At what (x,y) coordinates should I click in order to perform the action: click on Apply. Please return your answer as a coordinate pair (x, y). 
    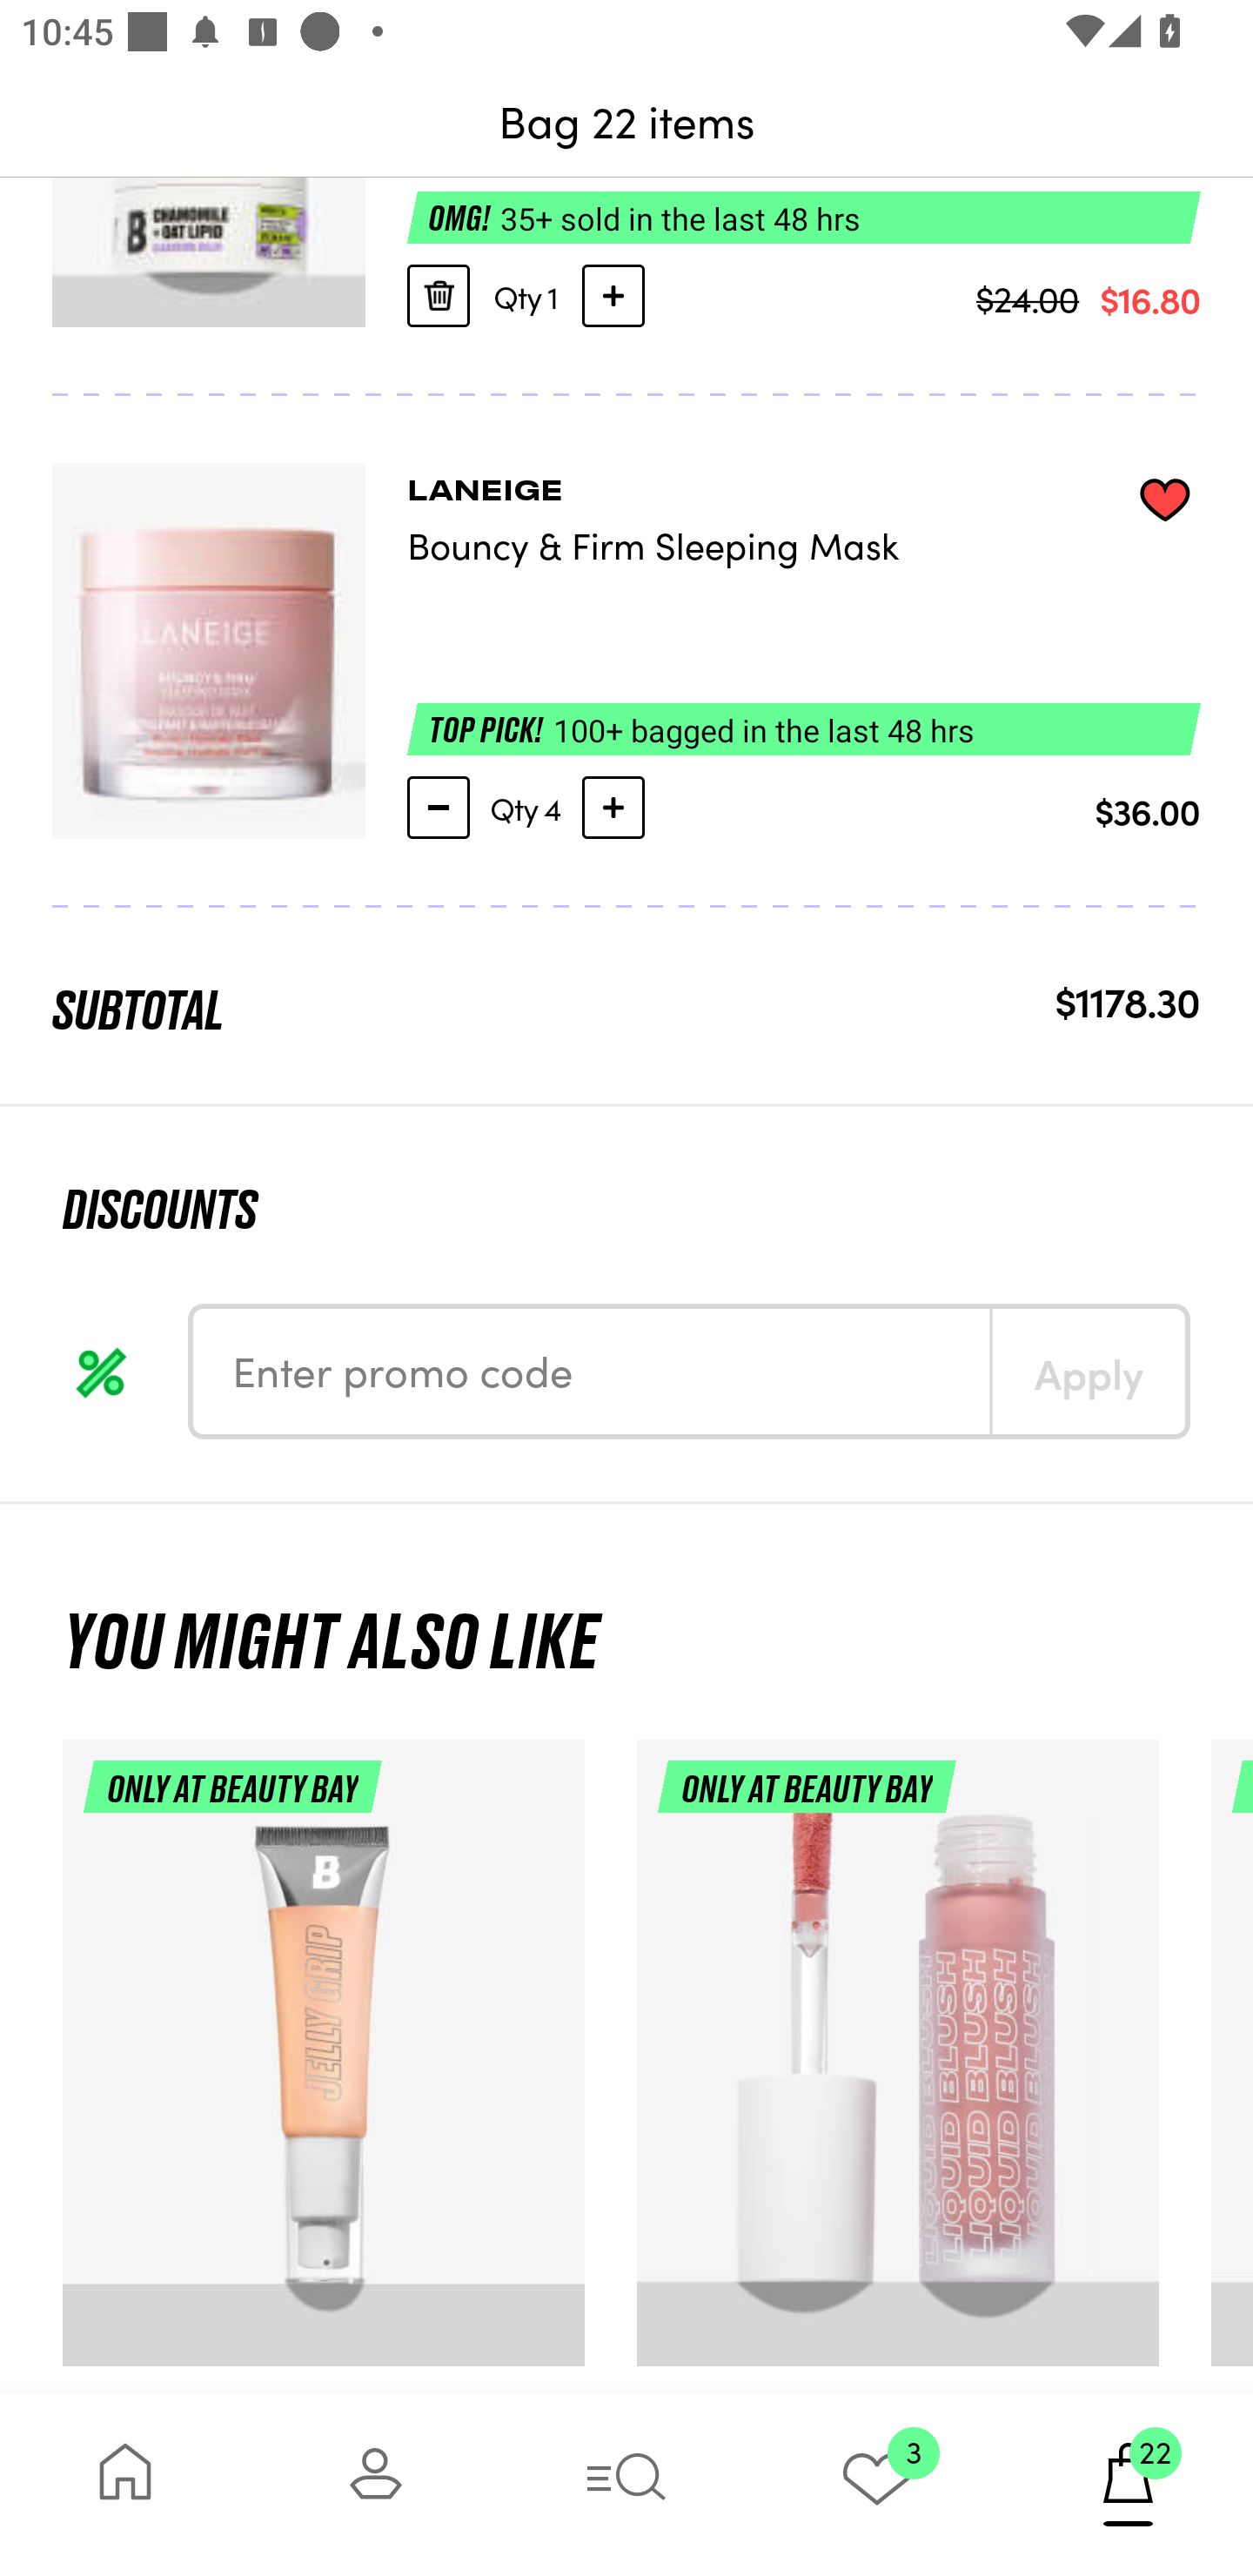
    Looking at the image, I should click on (1088, 1372).